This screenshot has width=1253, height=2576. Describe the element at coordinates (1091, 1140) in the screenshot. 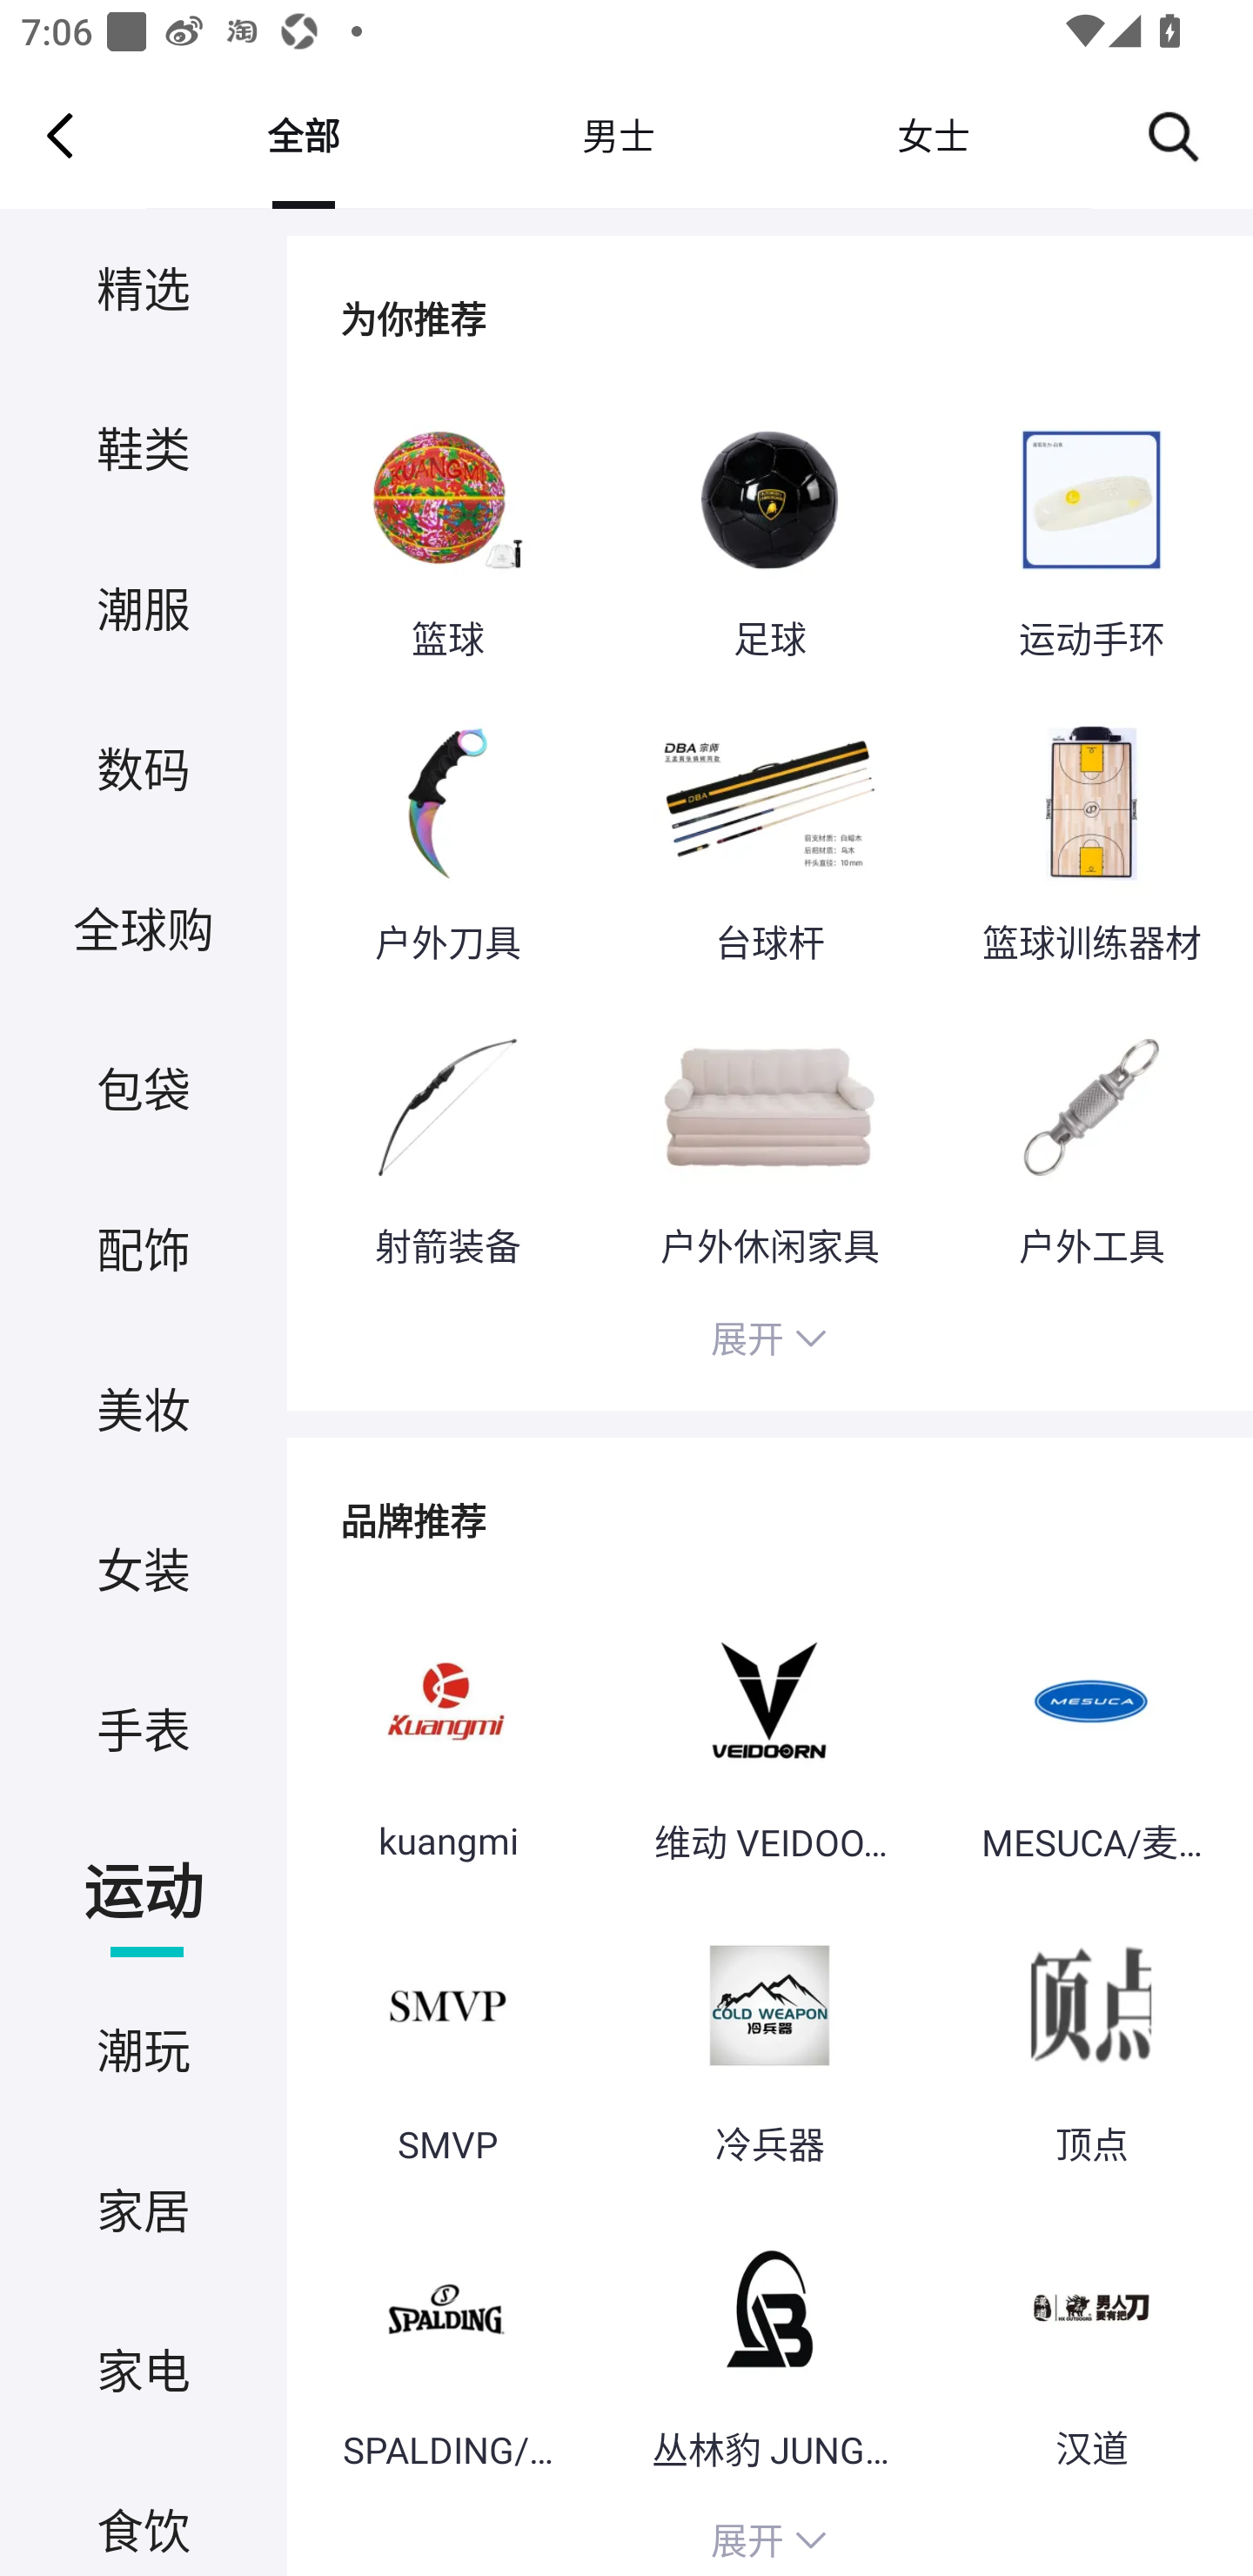

I see `户外工具` at that location.